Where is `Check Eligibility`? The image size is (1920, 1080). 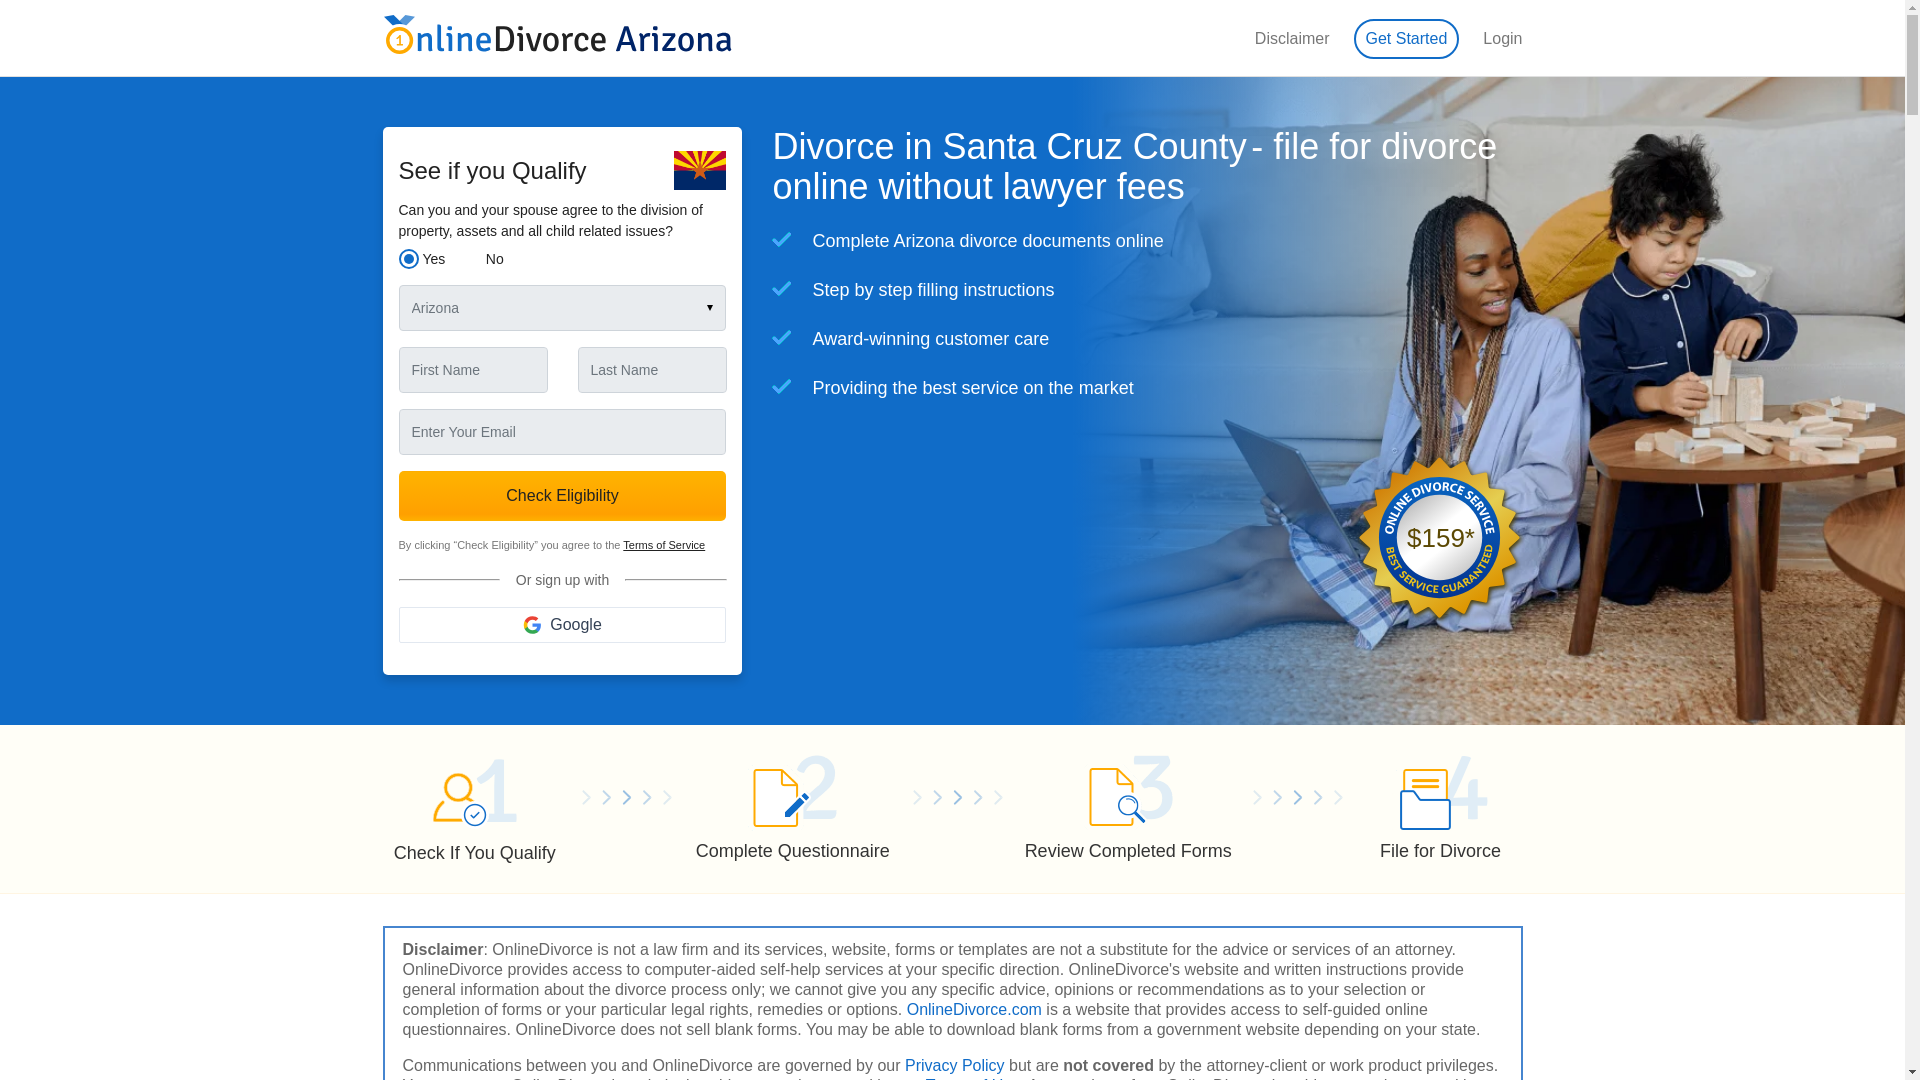
Check Eligibility is located at coordinates (561, 495).